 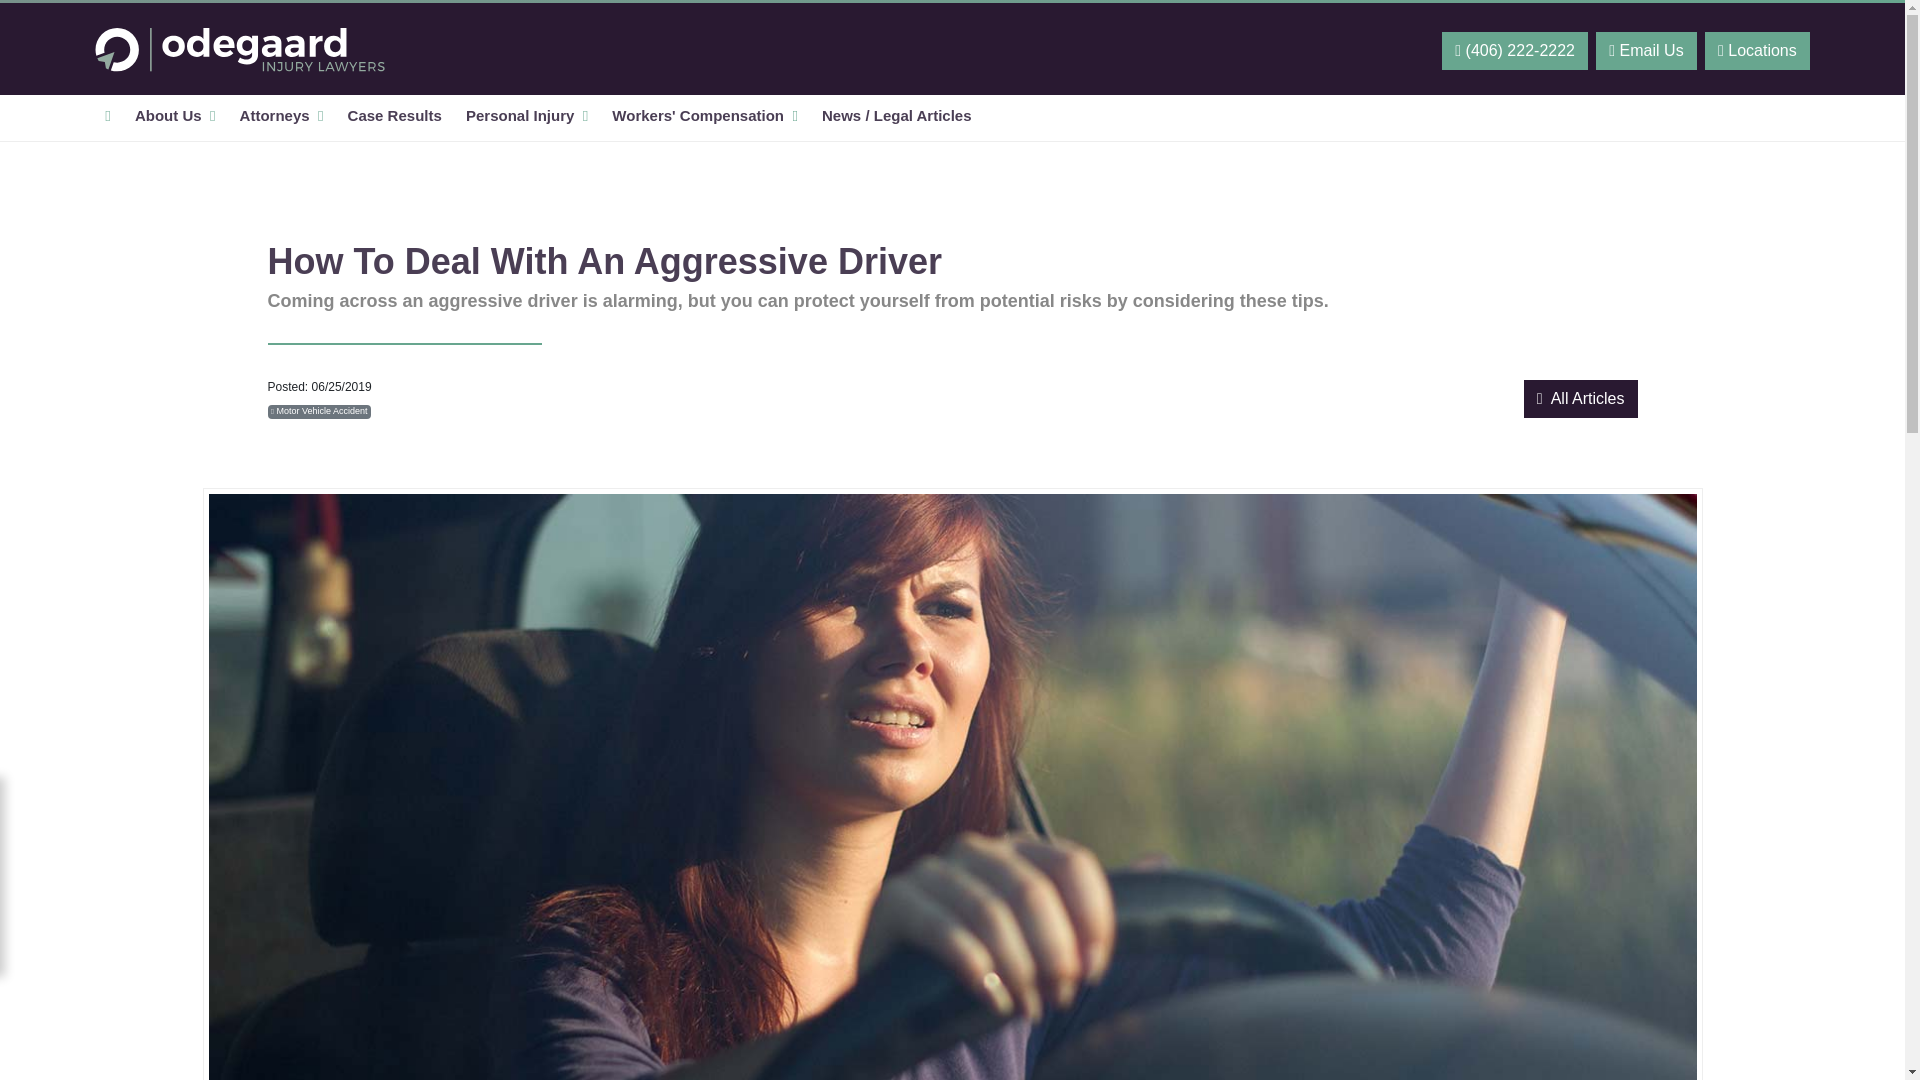 What do you see at coordinates (282, 118) in the screenshot?
I see `Attorneys  ` at bounding box center [282, 118].